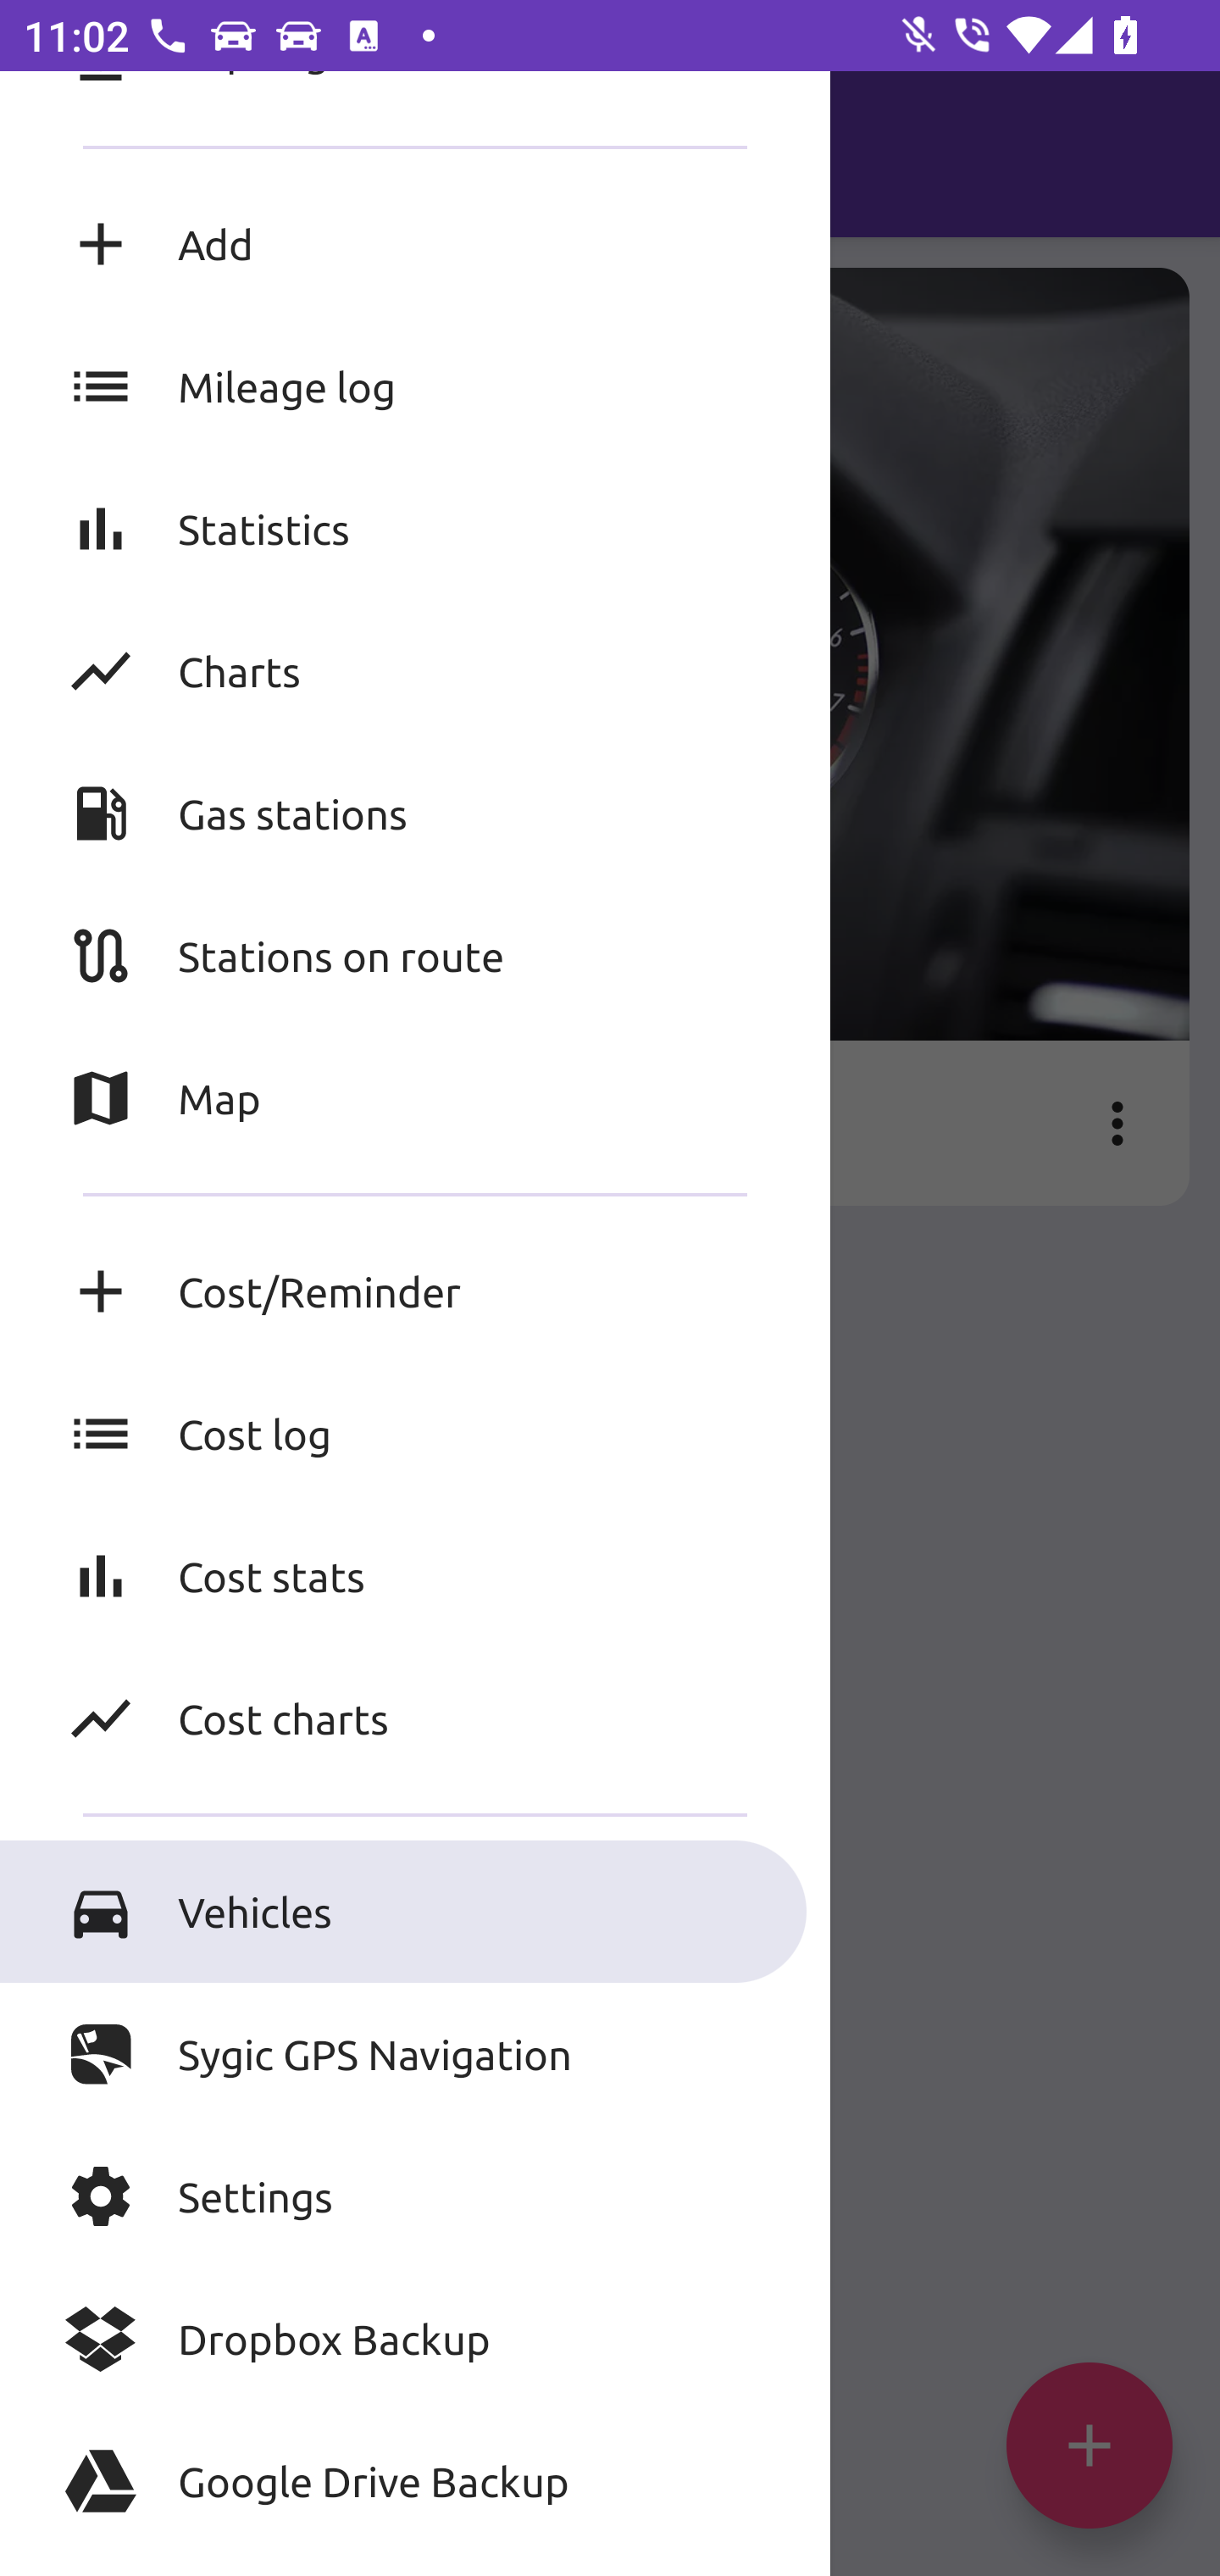  I want to click on Google Drive Backup, so click(415, 2481).